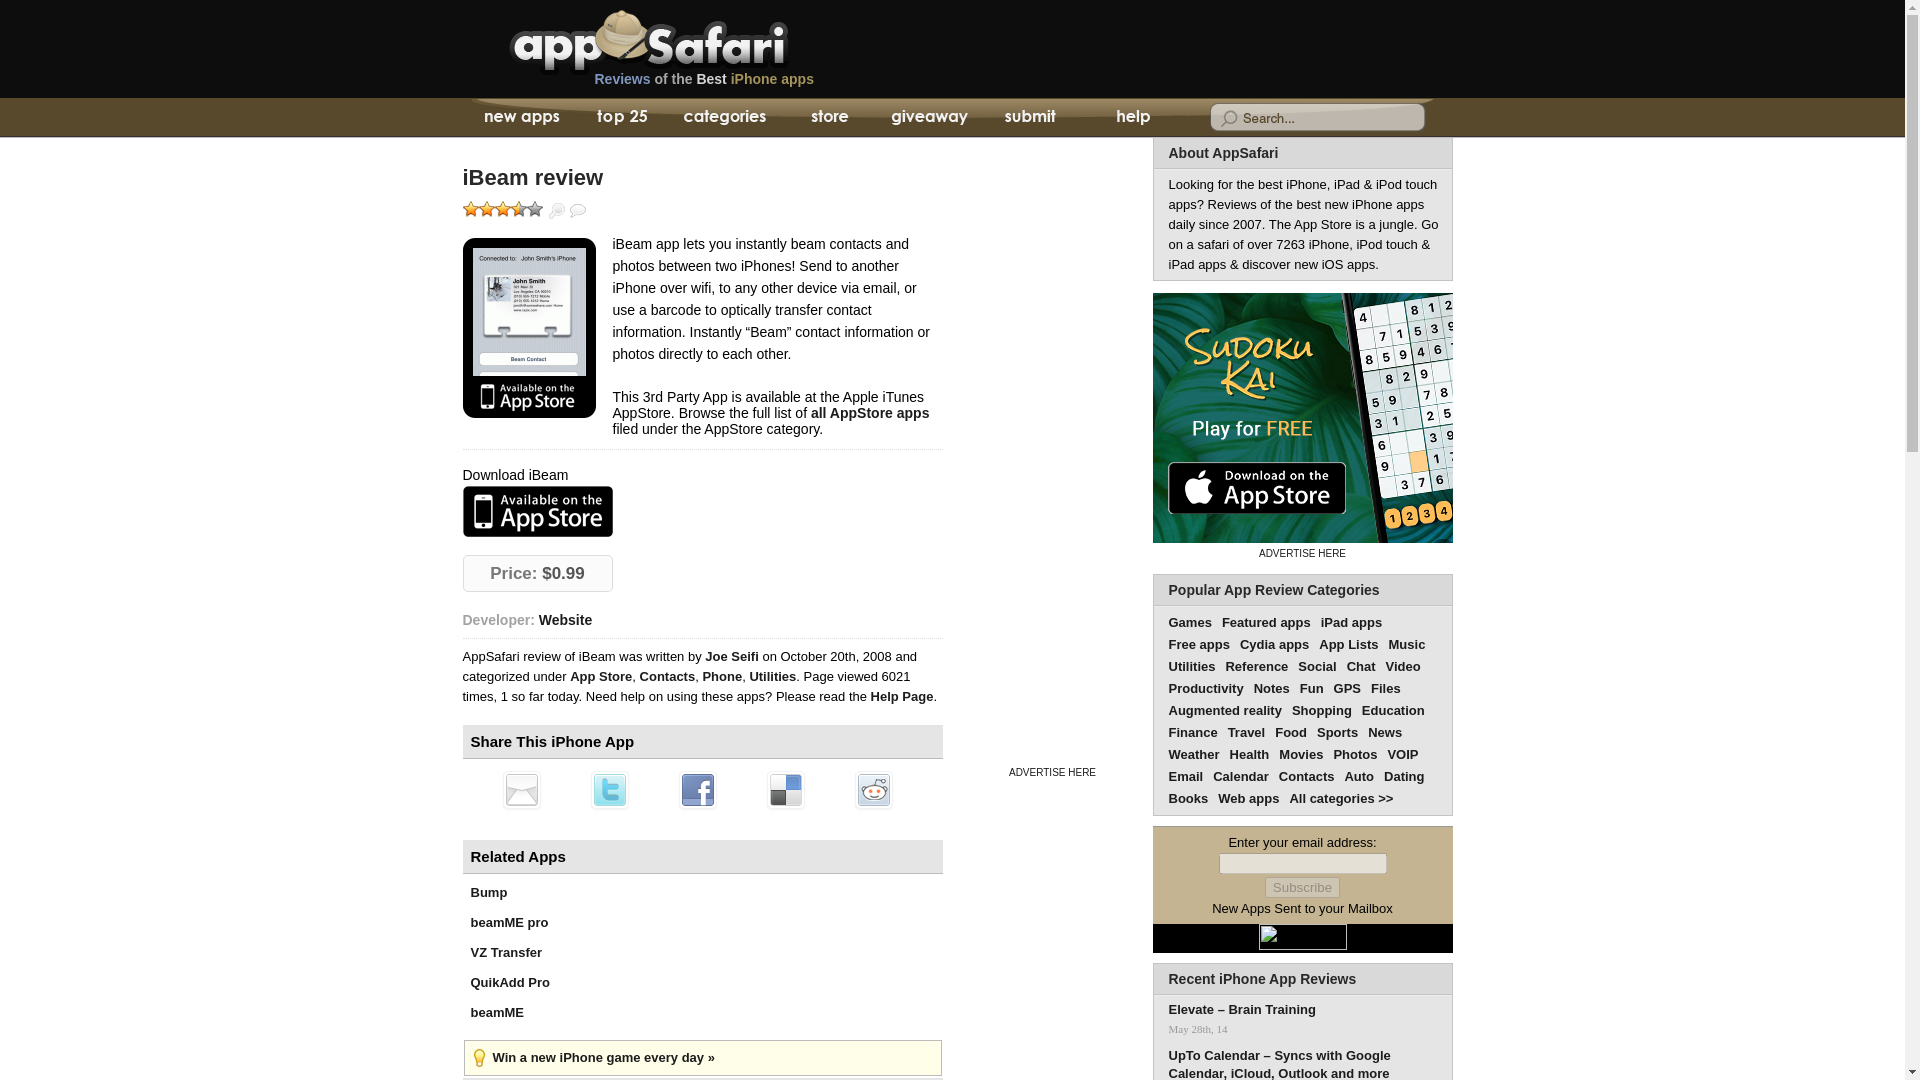 The width and height of the screenshot is (1920, 1080). I want to click on Perfect, so click(534, 208).